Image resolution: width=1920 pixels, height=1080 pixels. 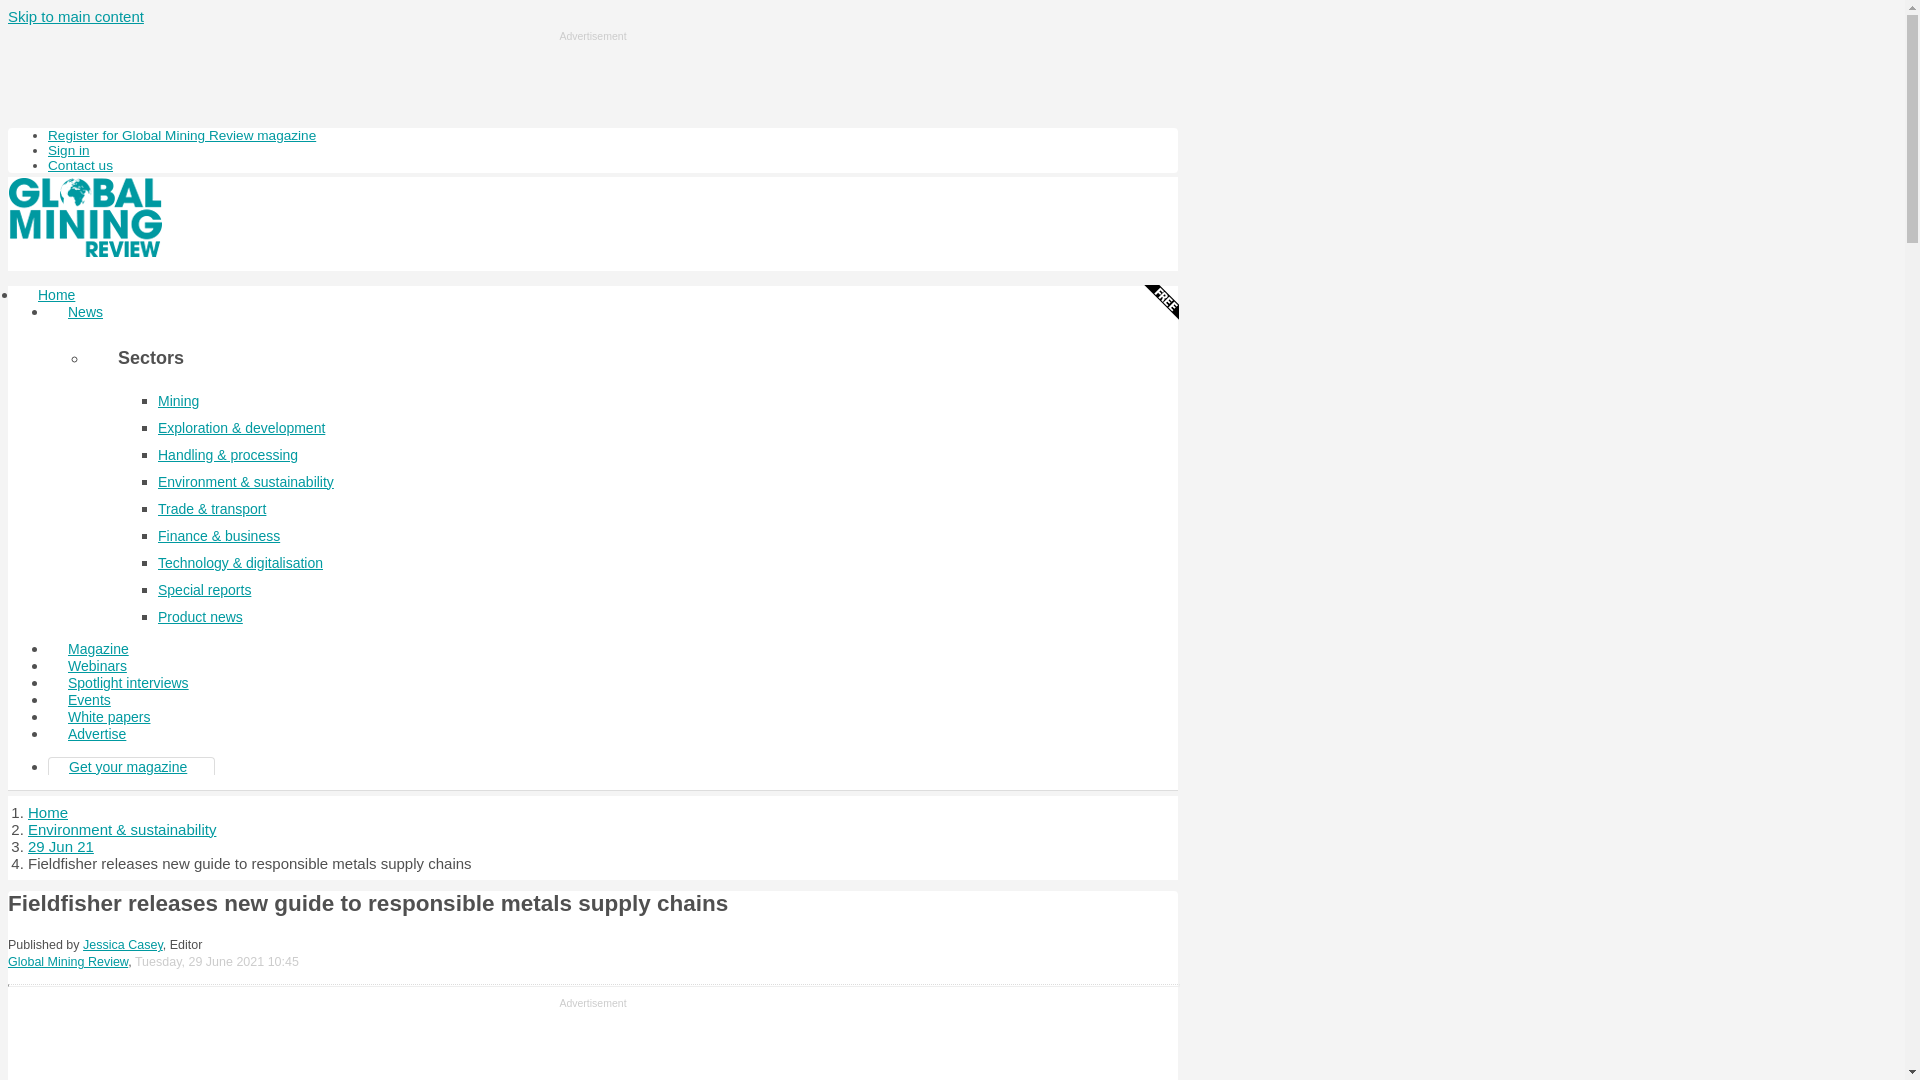 I want to click on White papers, so click(x=109, y=716).